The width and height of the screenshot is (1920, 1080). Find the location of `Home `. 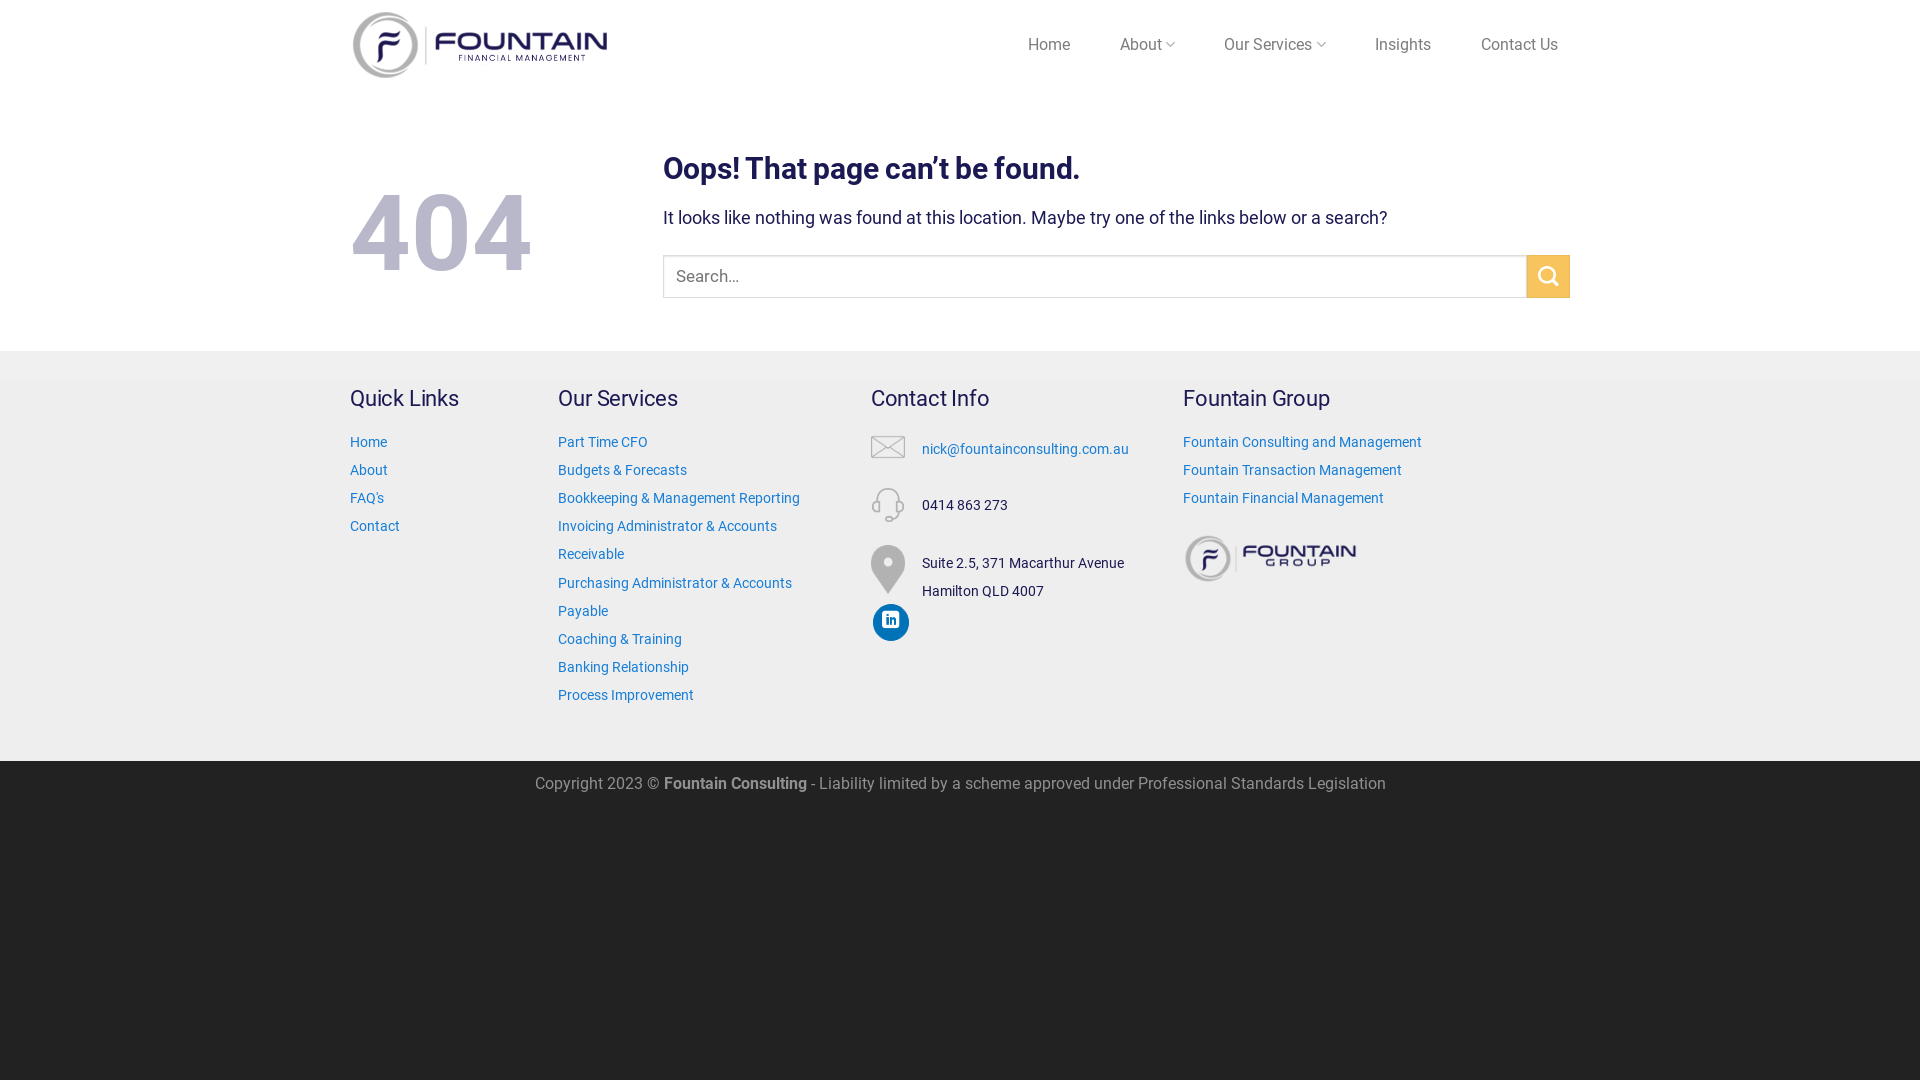

Home  is located at coordinates (370, 441).